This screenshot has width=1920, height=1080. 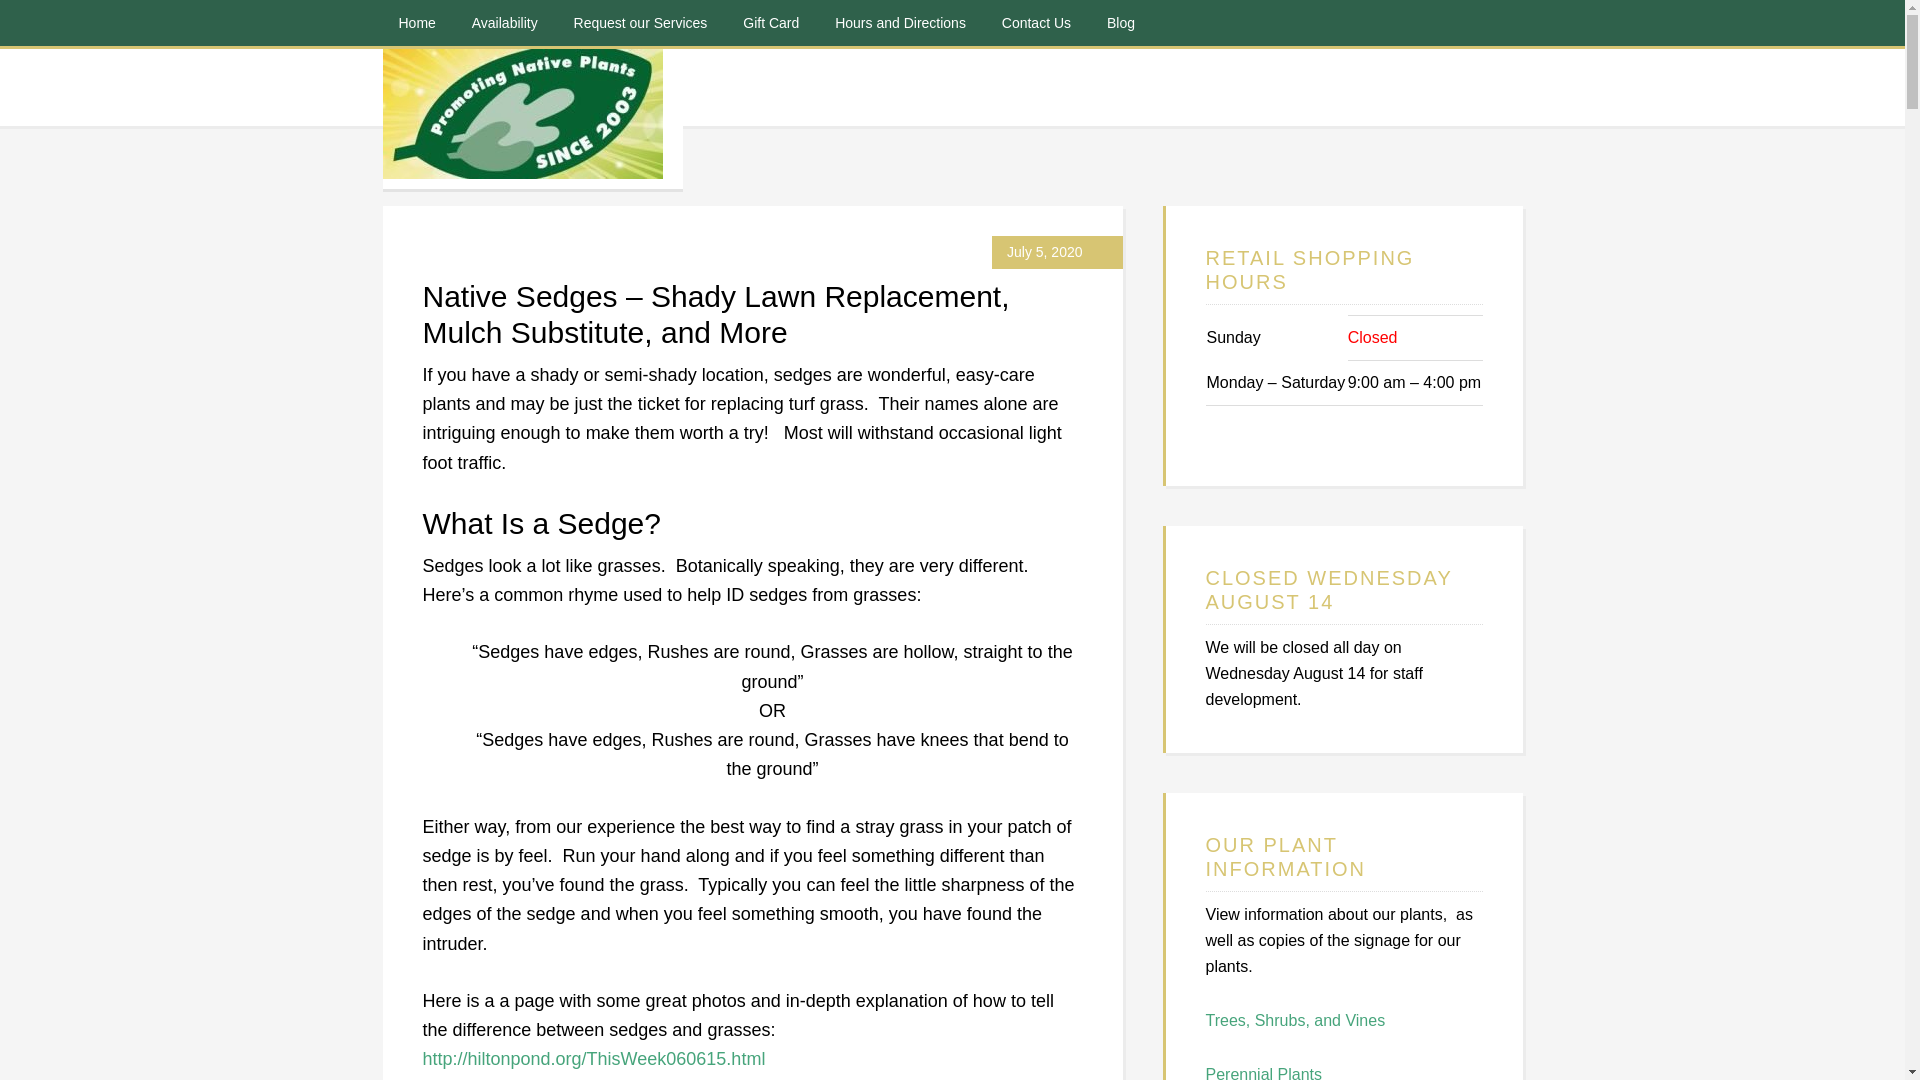 What do you see at coordinates (640, 23) in the screenshot?
I see `Request our Services` at bounding box center [640, 23].